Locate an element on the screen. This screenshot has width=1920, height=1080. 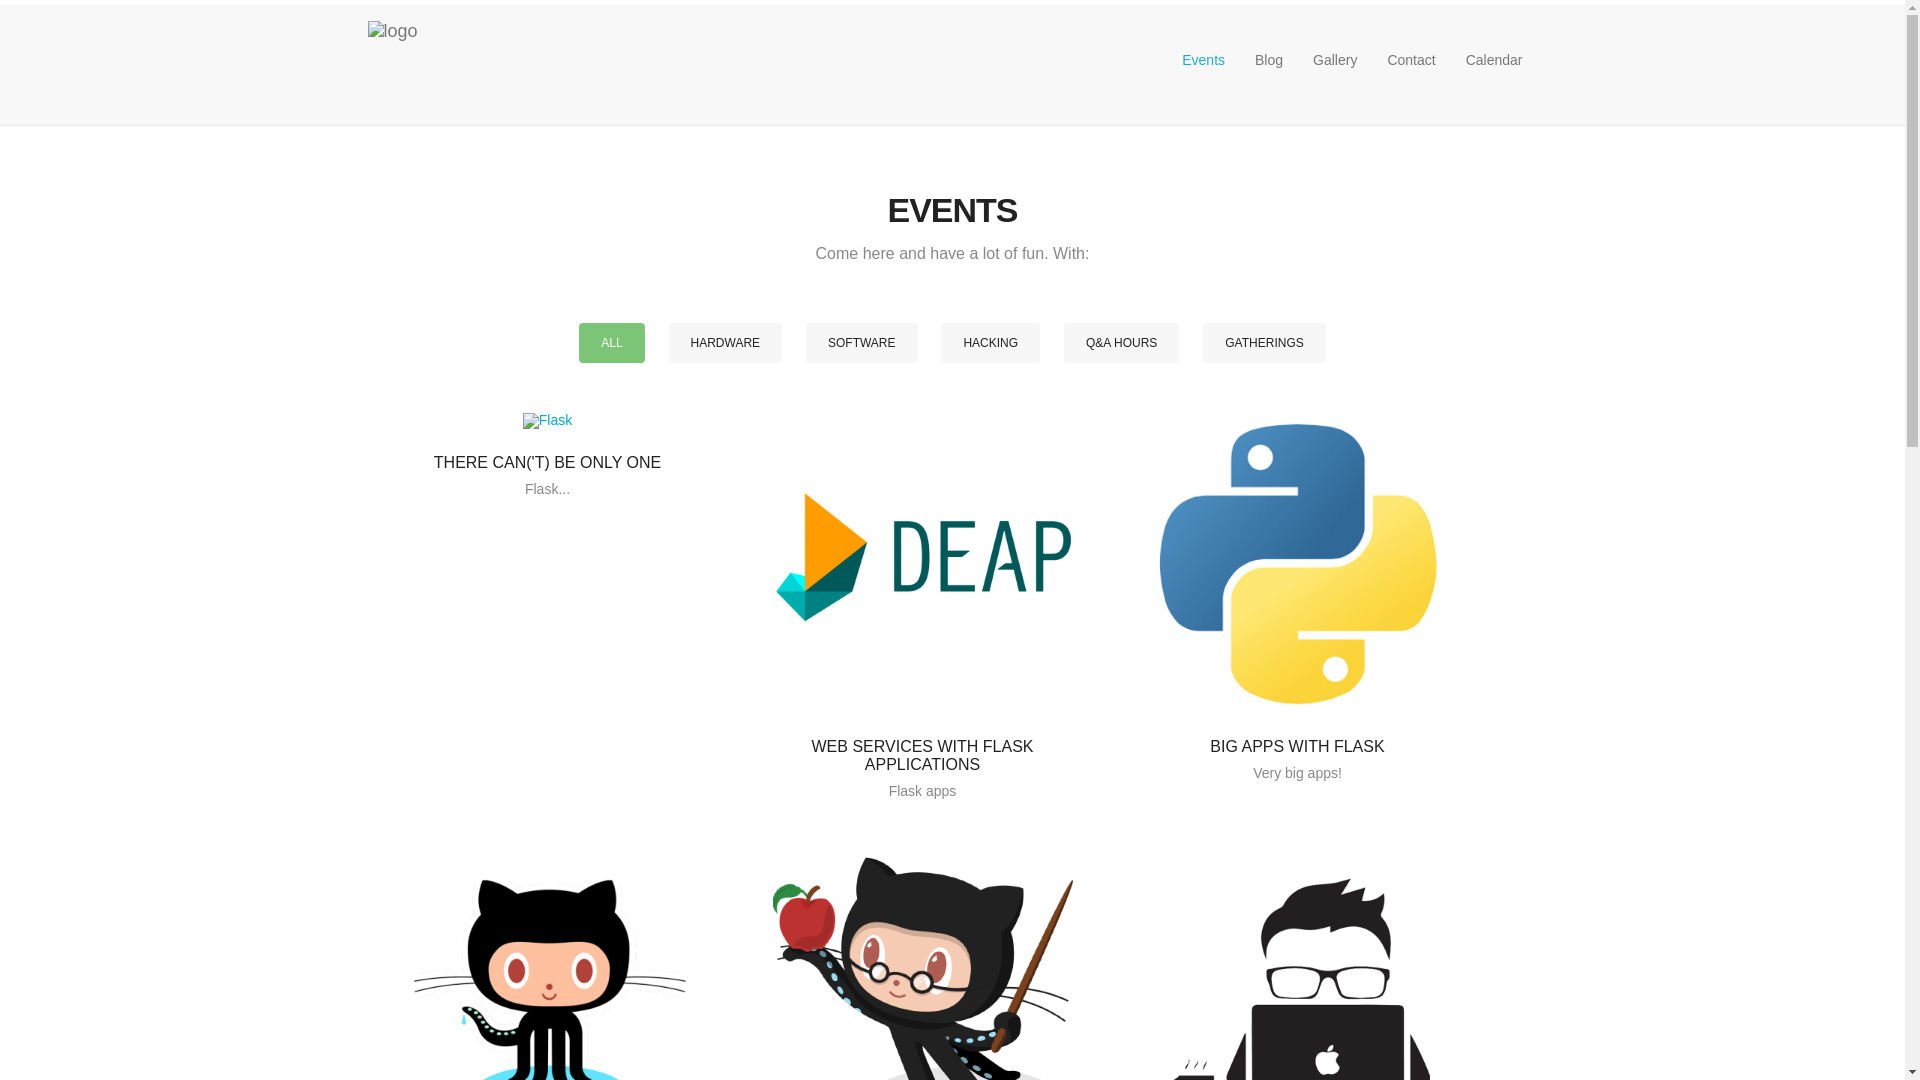
ALL is located at coordinates (612, 343).